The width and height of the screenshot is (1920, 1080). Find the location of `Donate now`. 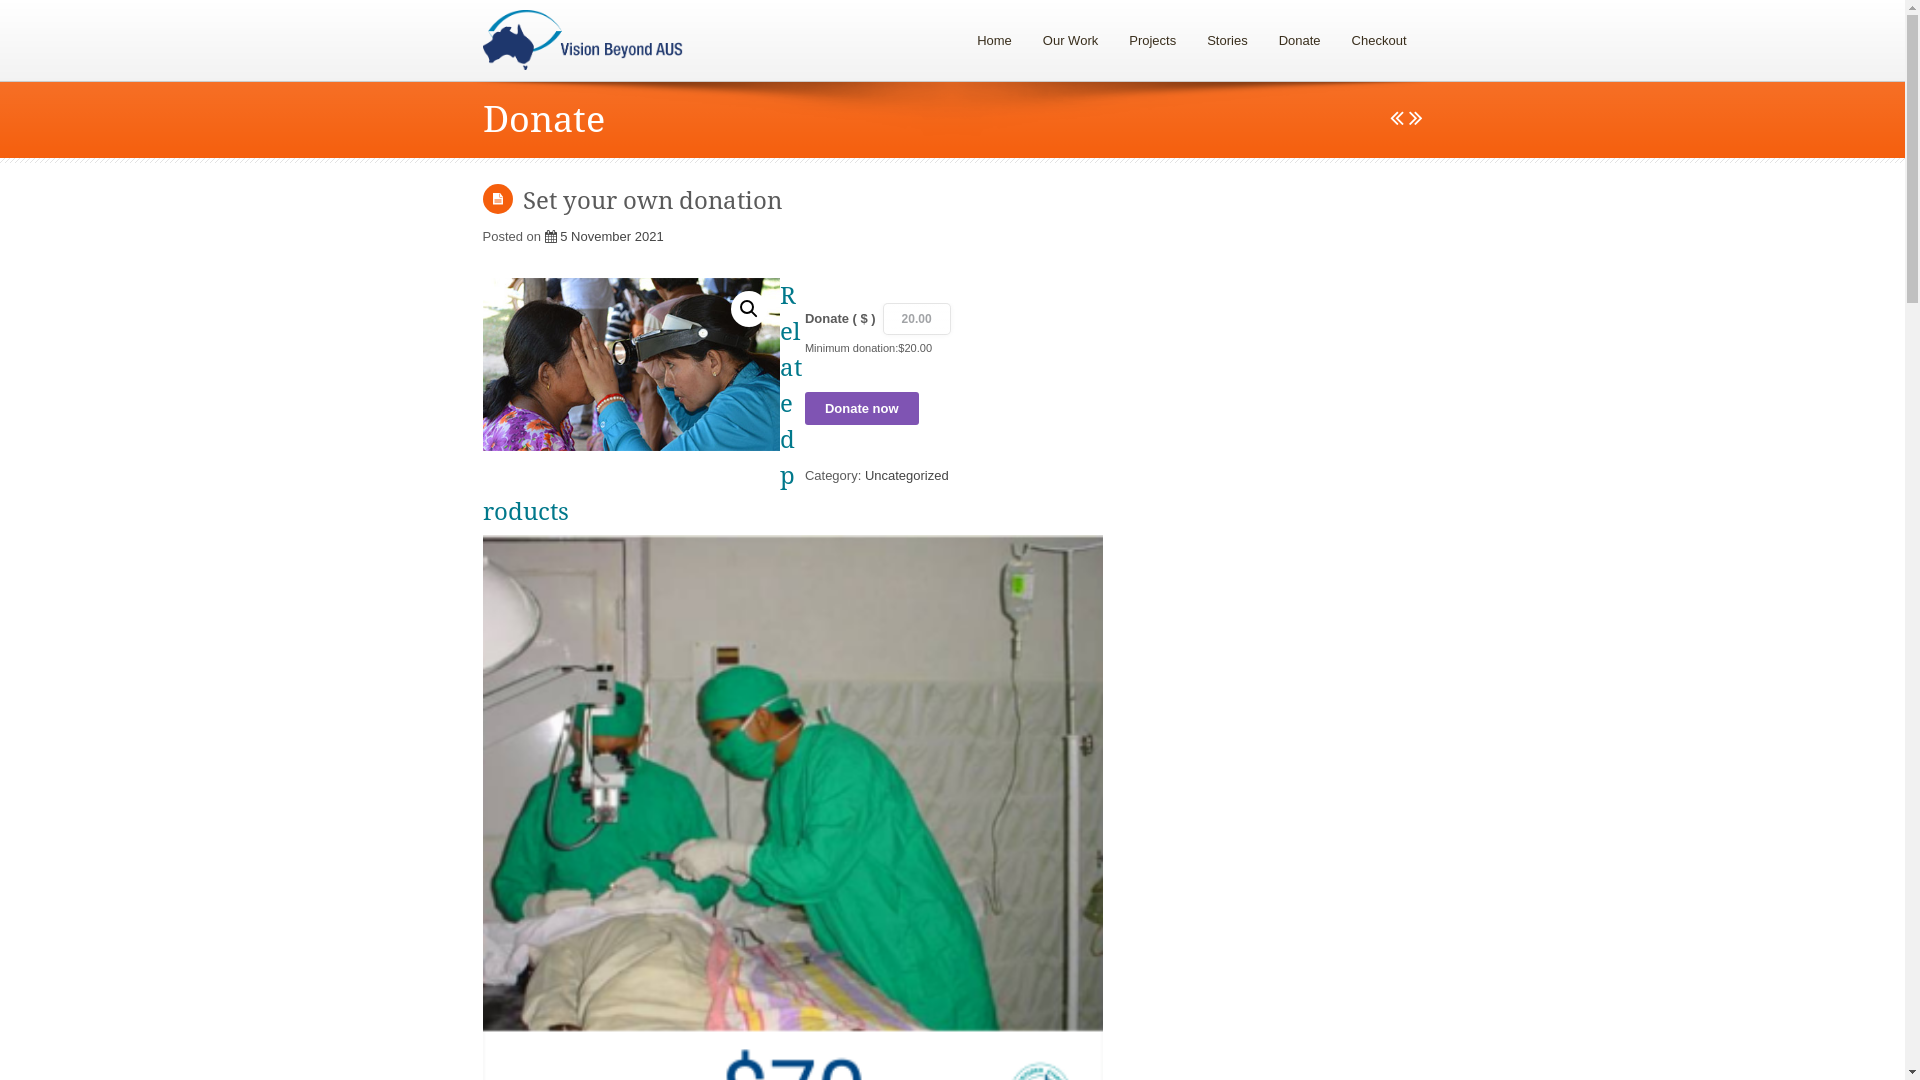

Donate now is located at coordinates (862, 408).